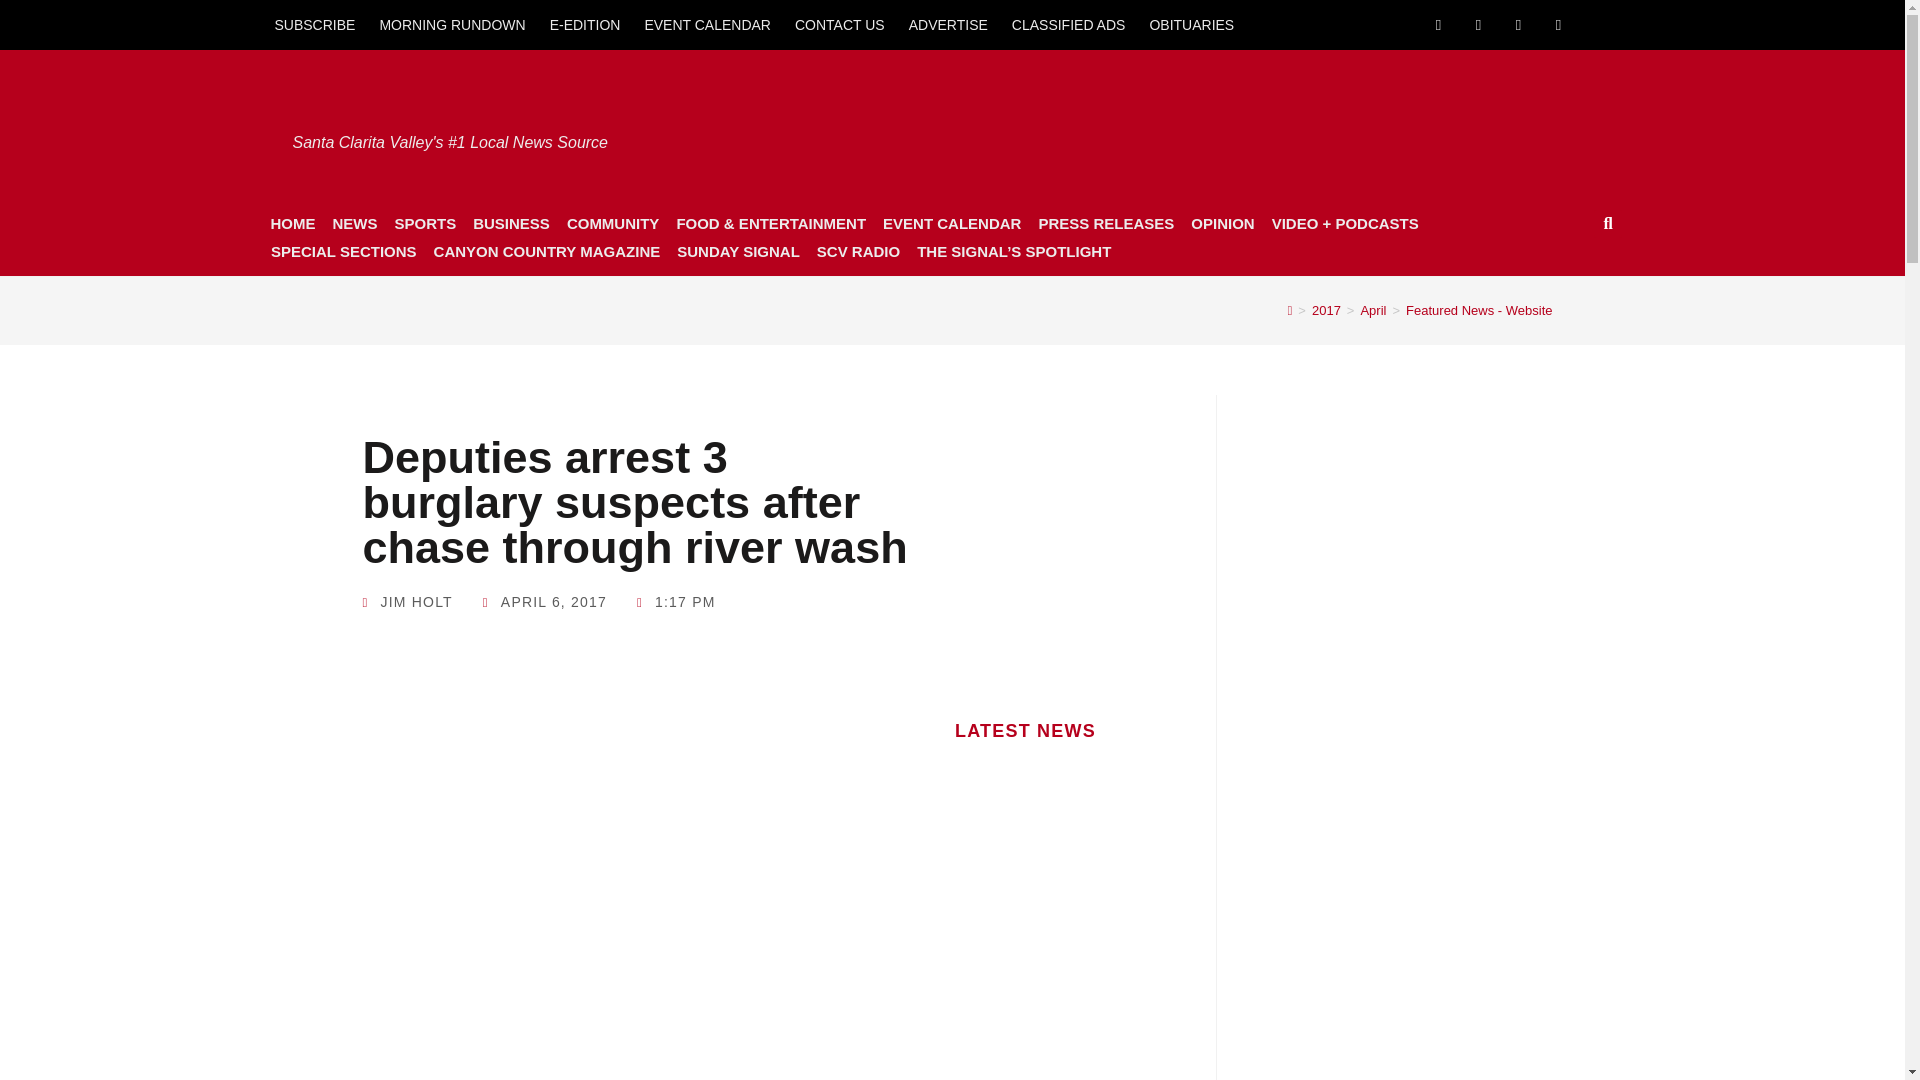 The image size is (1920, 1080). What do you see at coordinates (707, 24) in the screenshot?
I see `EVENT CALENDAR` at bounding box center [707, 24].